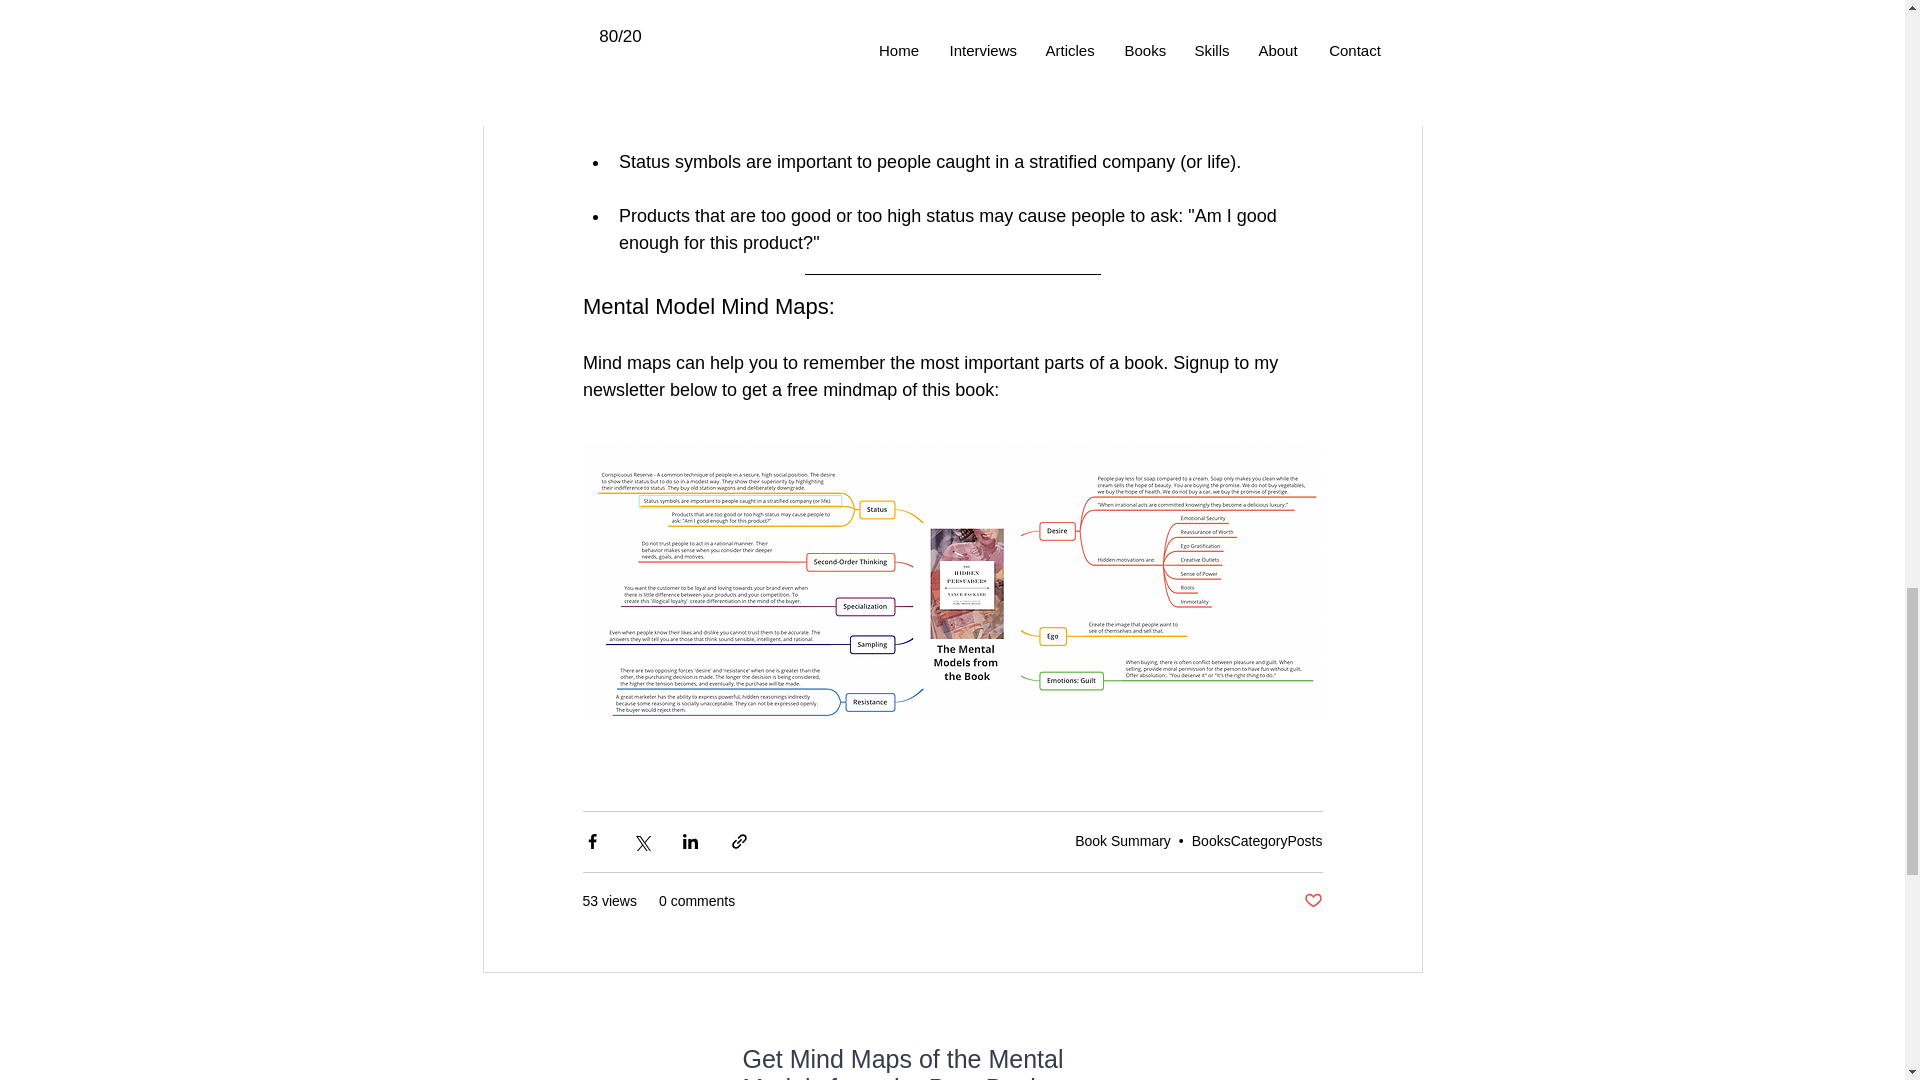 The height and width of the screenshot is (1080, 1920). What do you see at coordinates (1312, 901) in the screenshot?
I see `Post not marked as liked` at bounding box center [1312, 901].